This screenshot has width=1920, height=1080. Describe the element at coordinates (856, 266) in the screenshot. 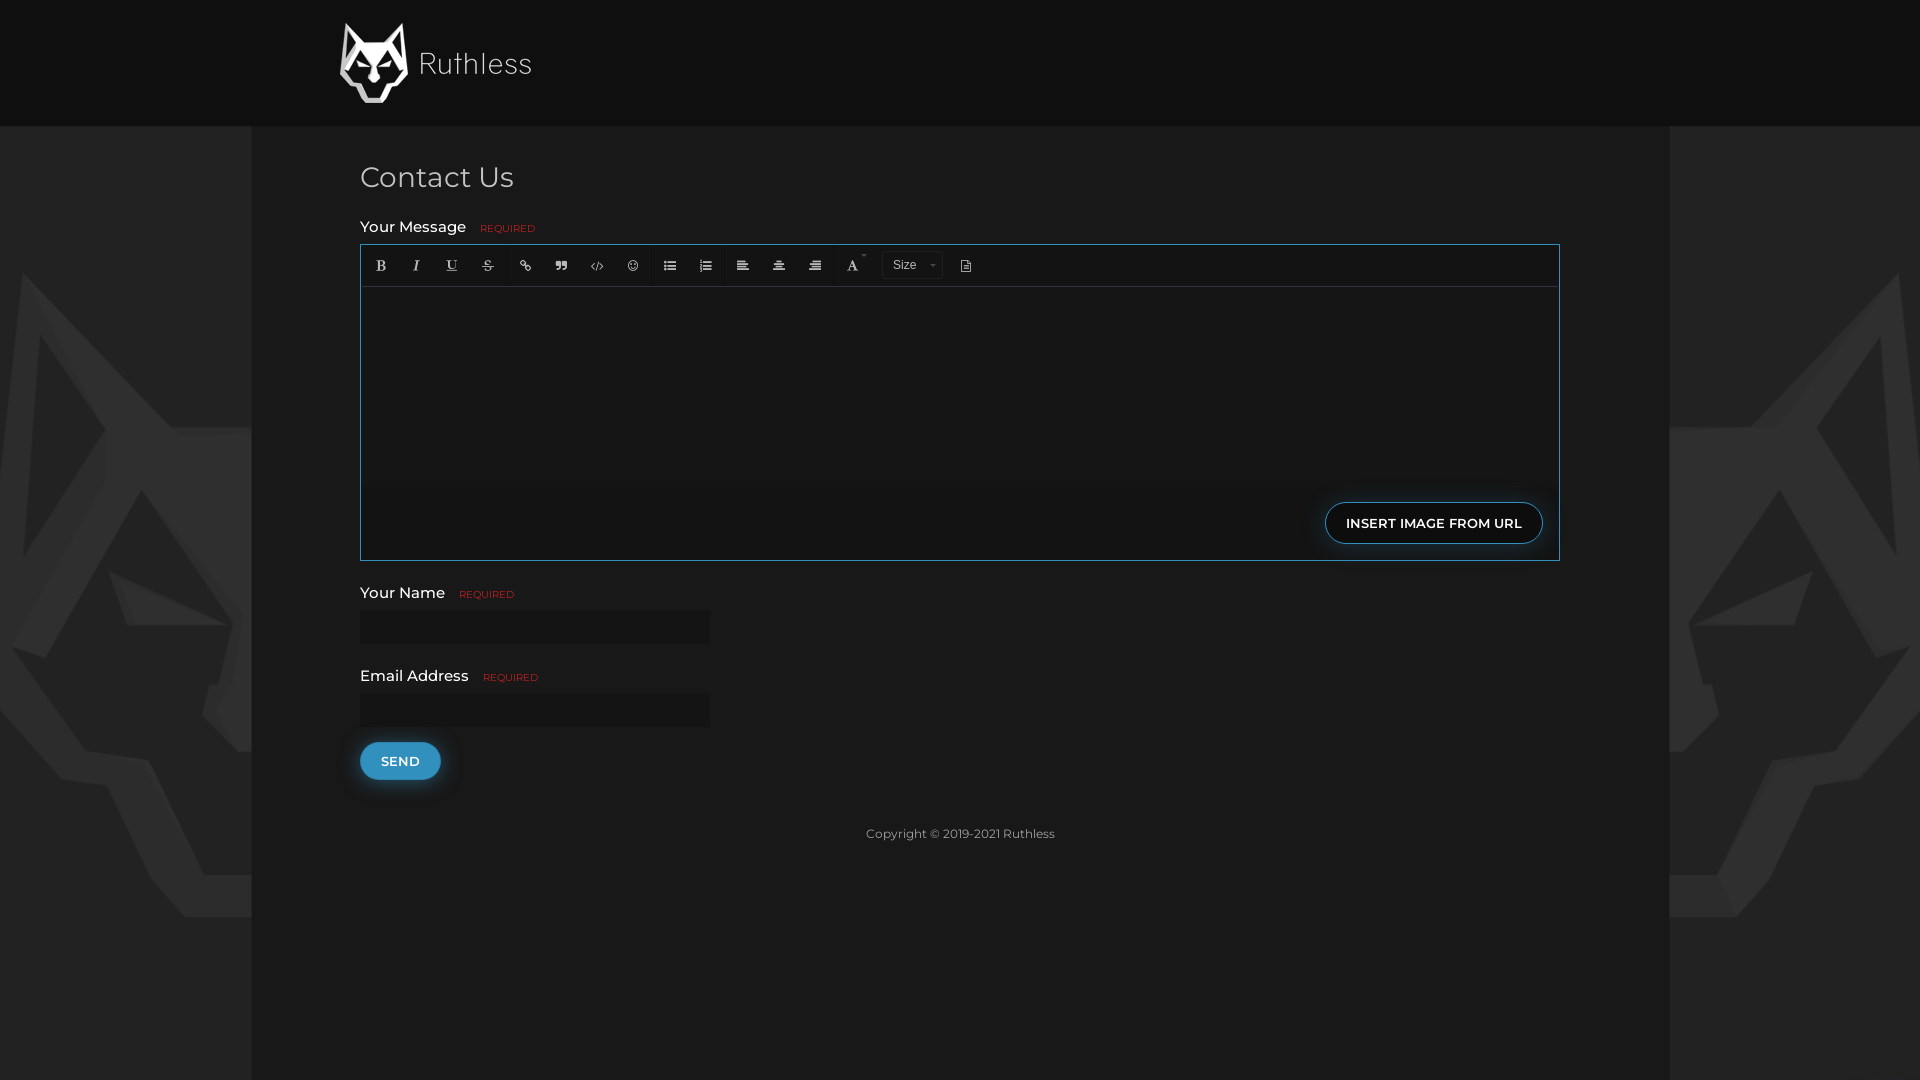

I see `Text Color` at that location.